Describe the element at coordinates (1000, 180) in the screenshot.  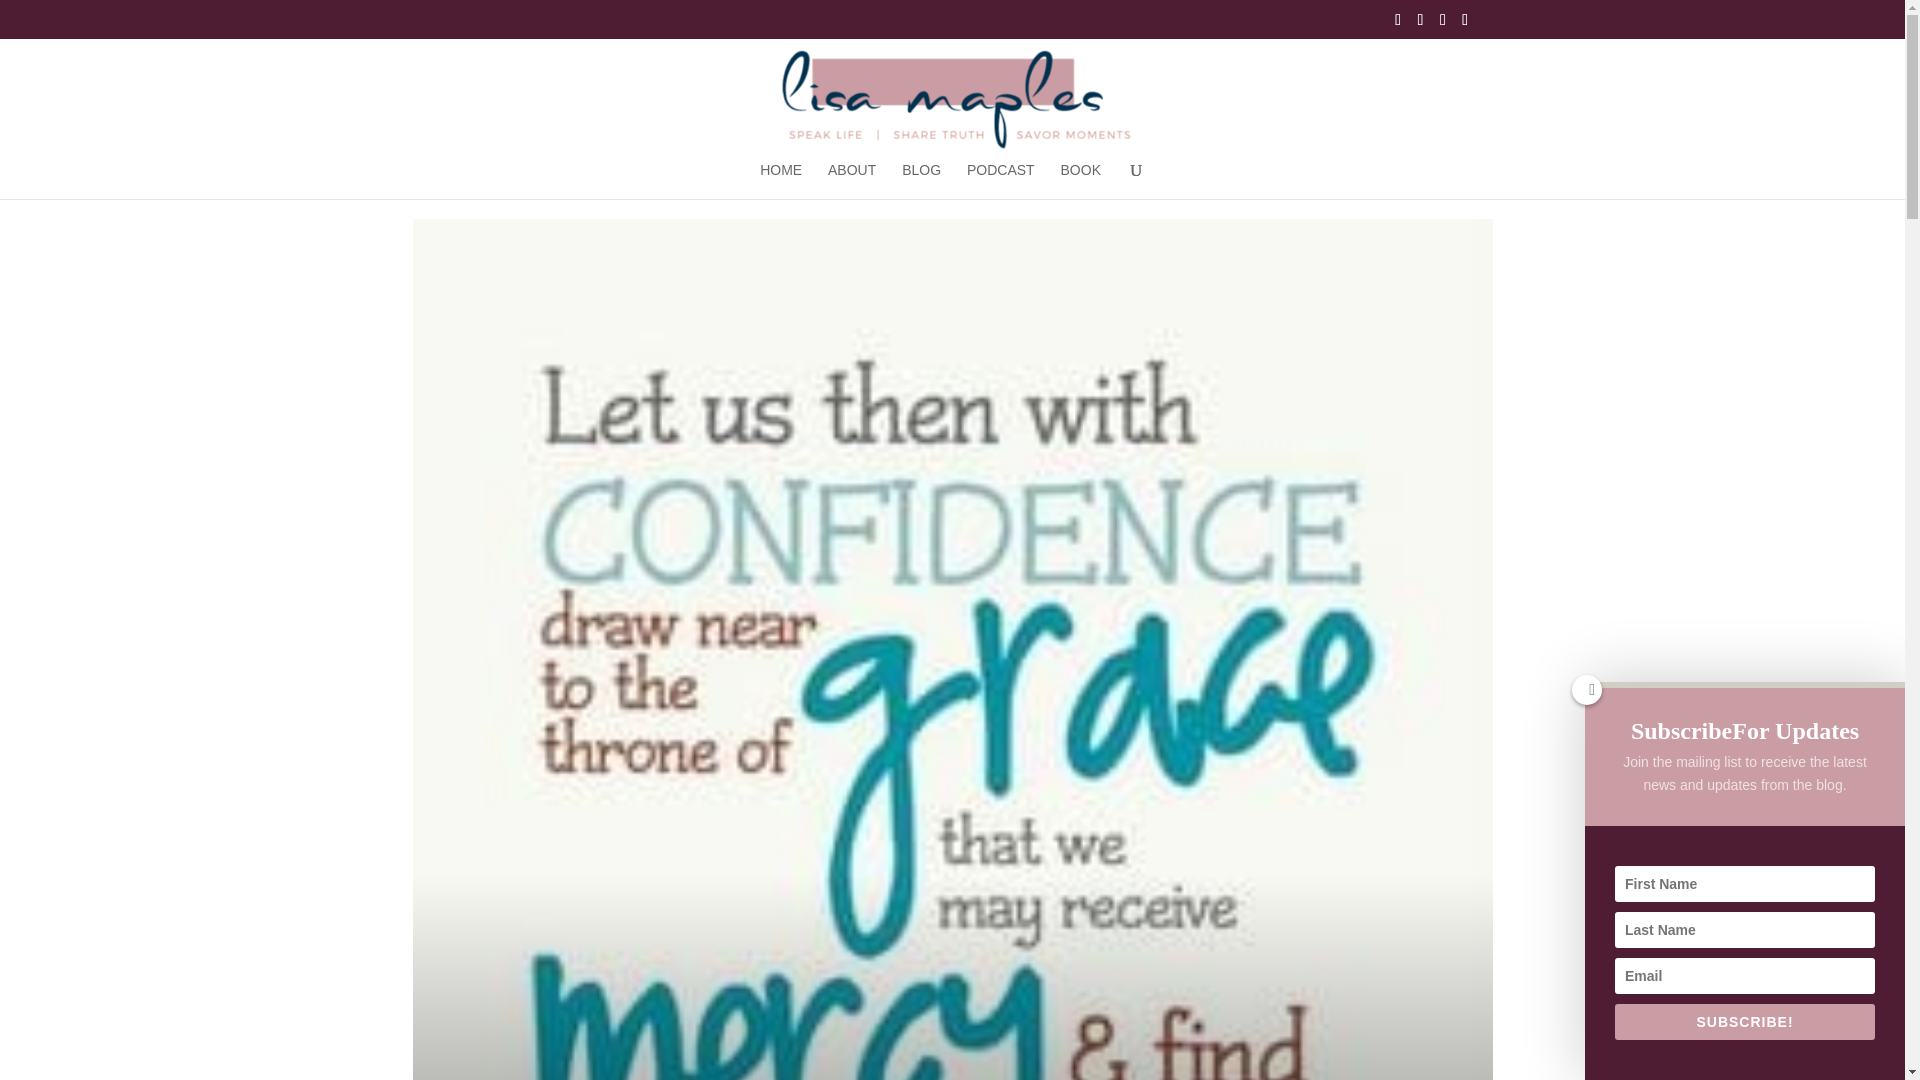
I see `PODCAST` at that location.